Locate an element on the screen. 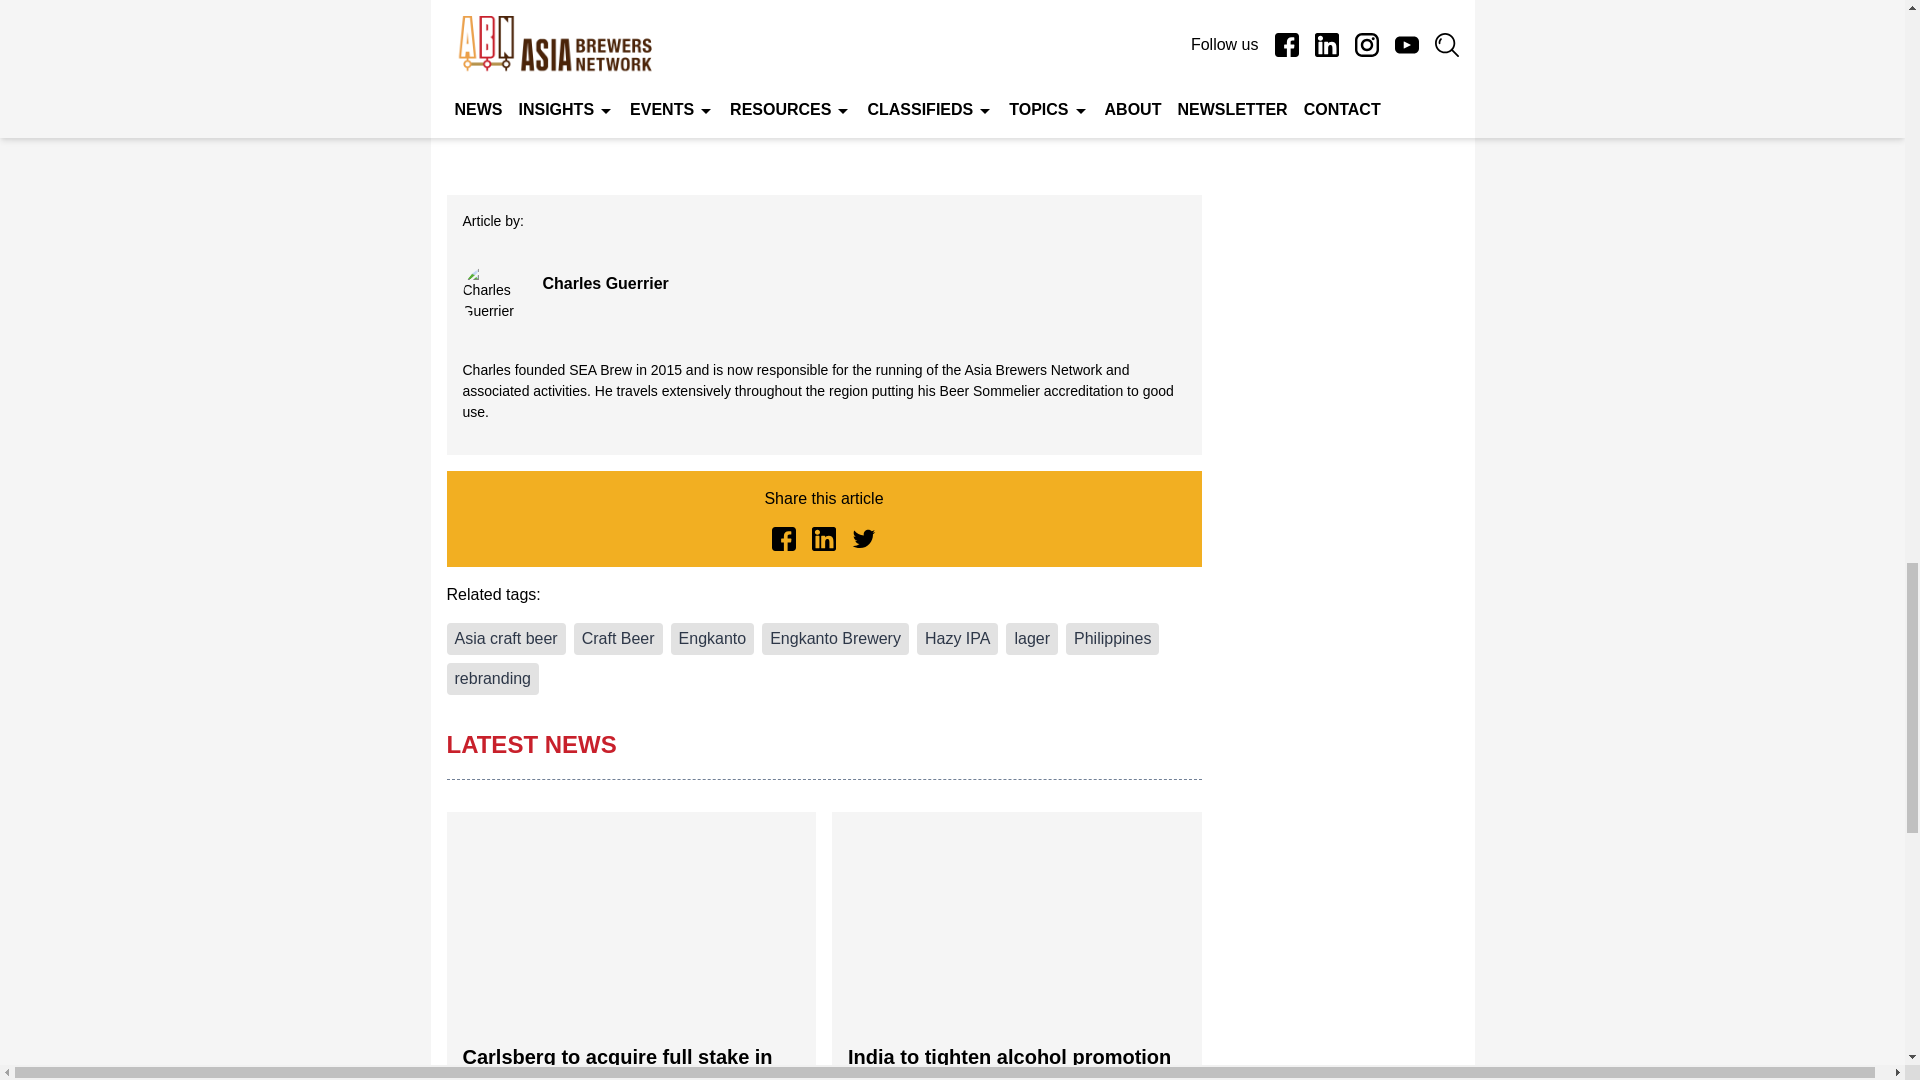 The width and height of the screenshot is (1920, 1080). Hazy IPA is located at coordinates (958, 638).